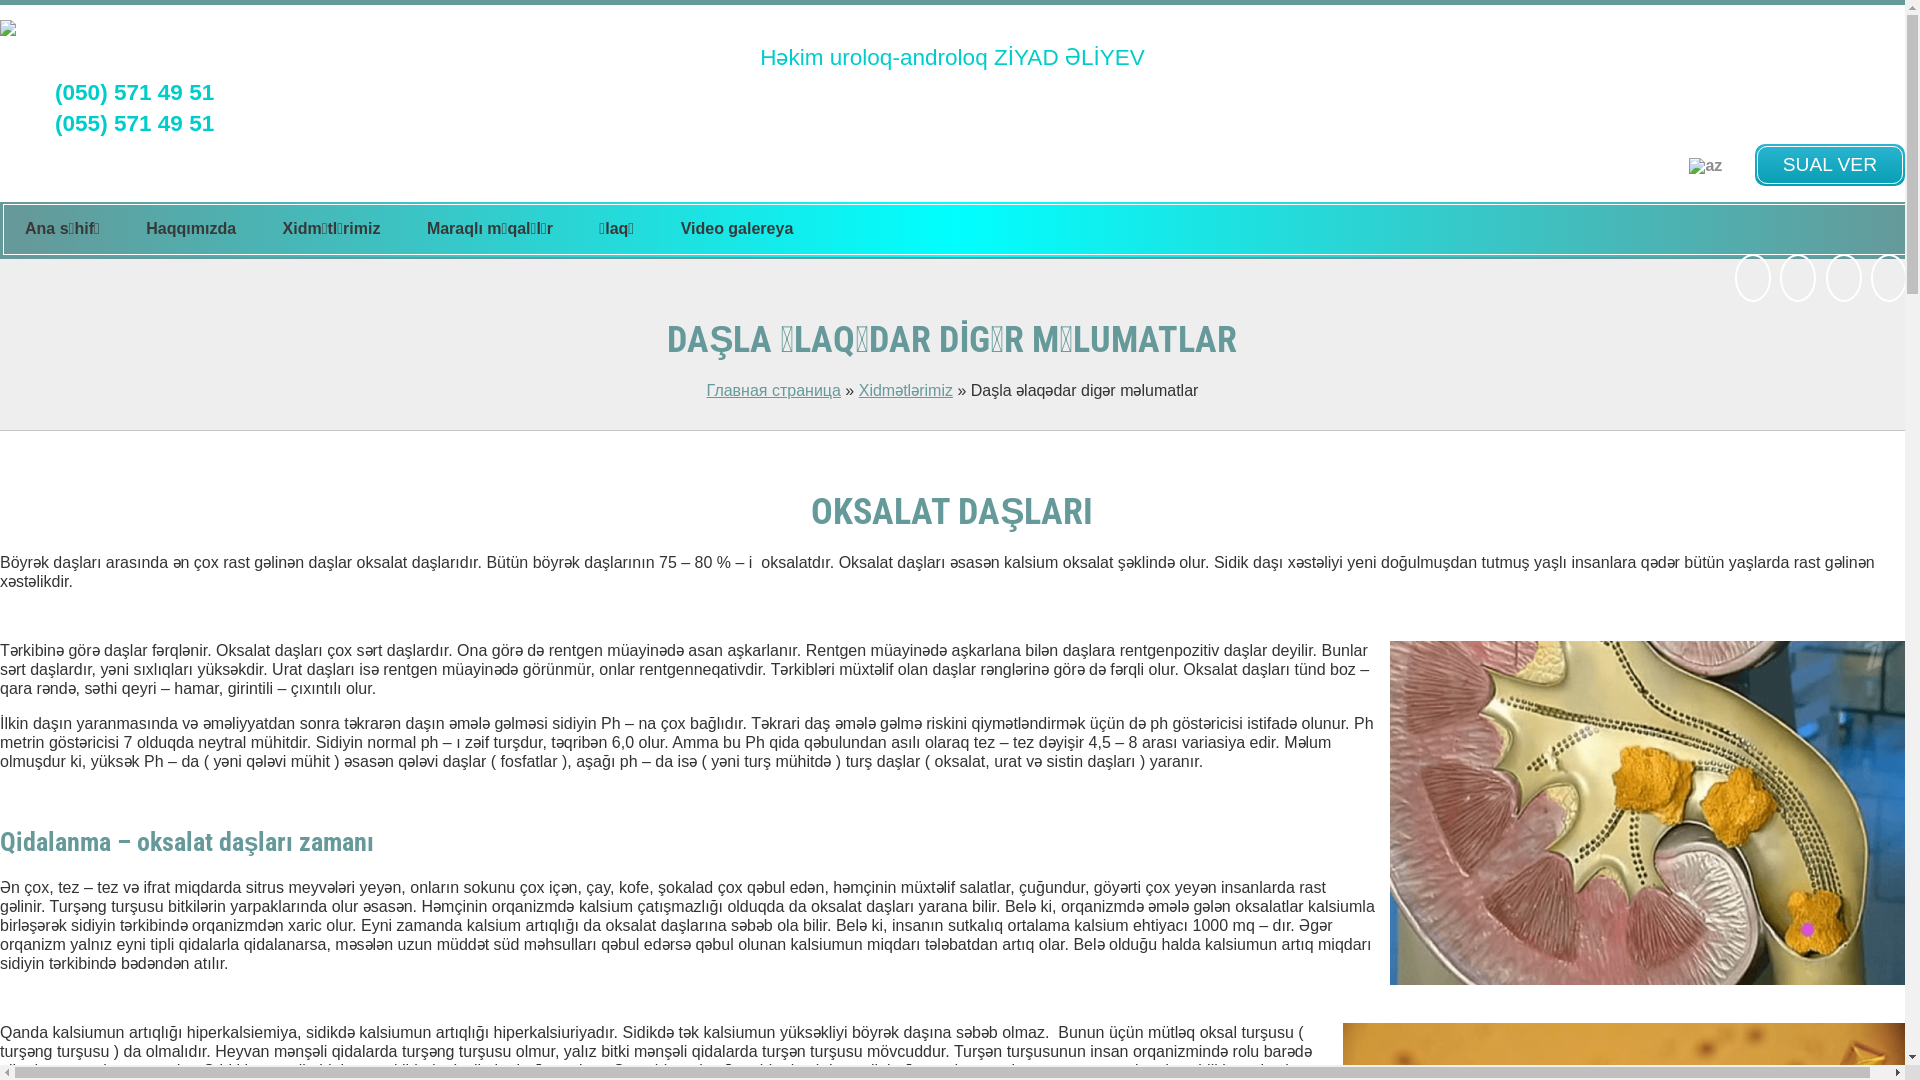 This screenshot has width=1920, height=1080. What do you see at coordinates (1706, 166) in the screenshot?
I see `AZ` at bounding box center [1706, 166].